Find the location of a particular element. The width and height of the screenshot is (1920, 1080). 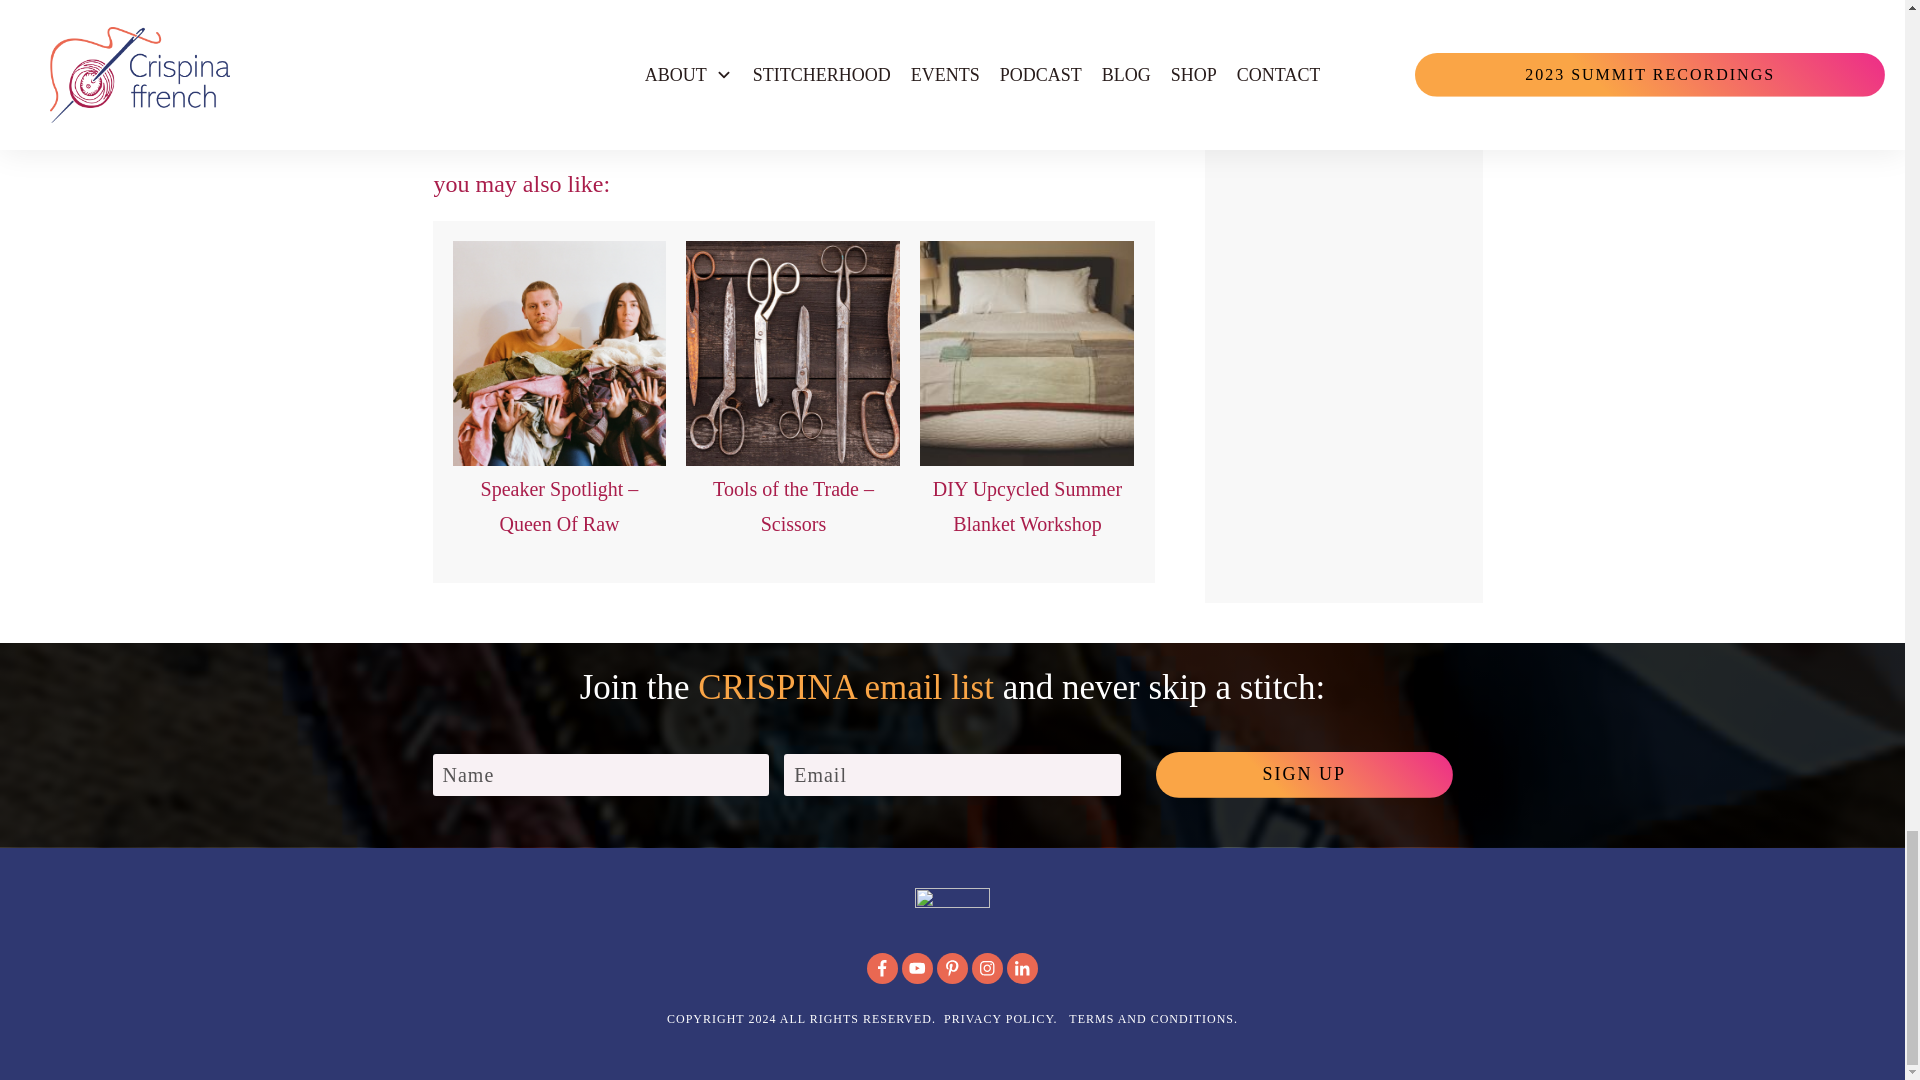

PRIVACY POLICY is located at coordinates (998, 1018).